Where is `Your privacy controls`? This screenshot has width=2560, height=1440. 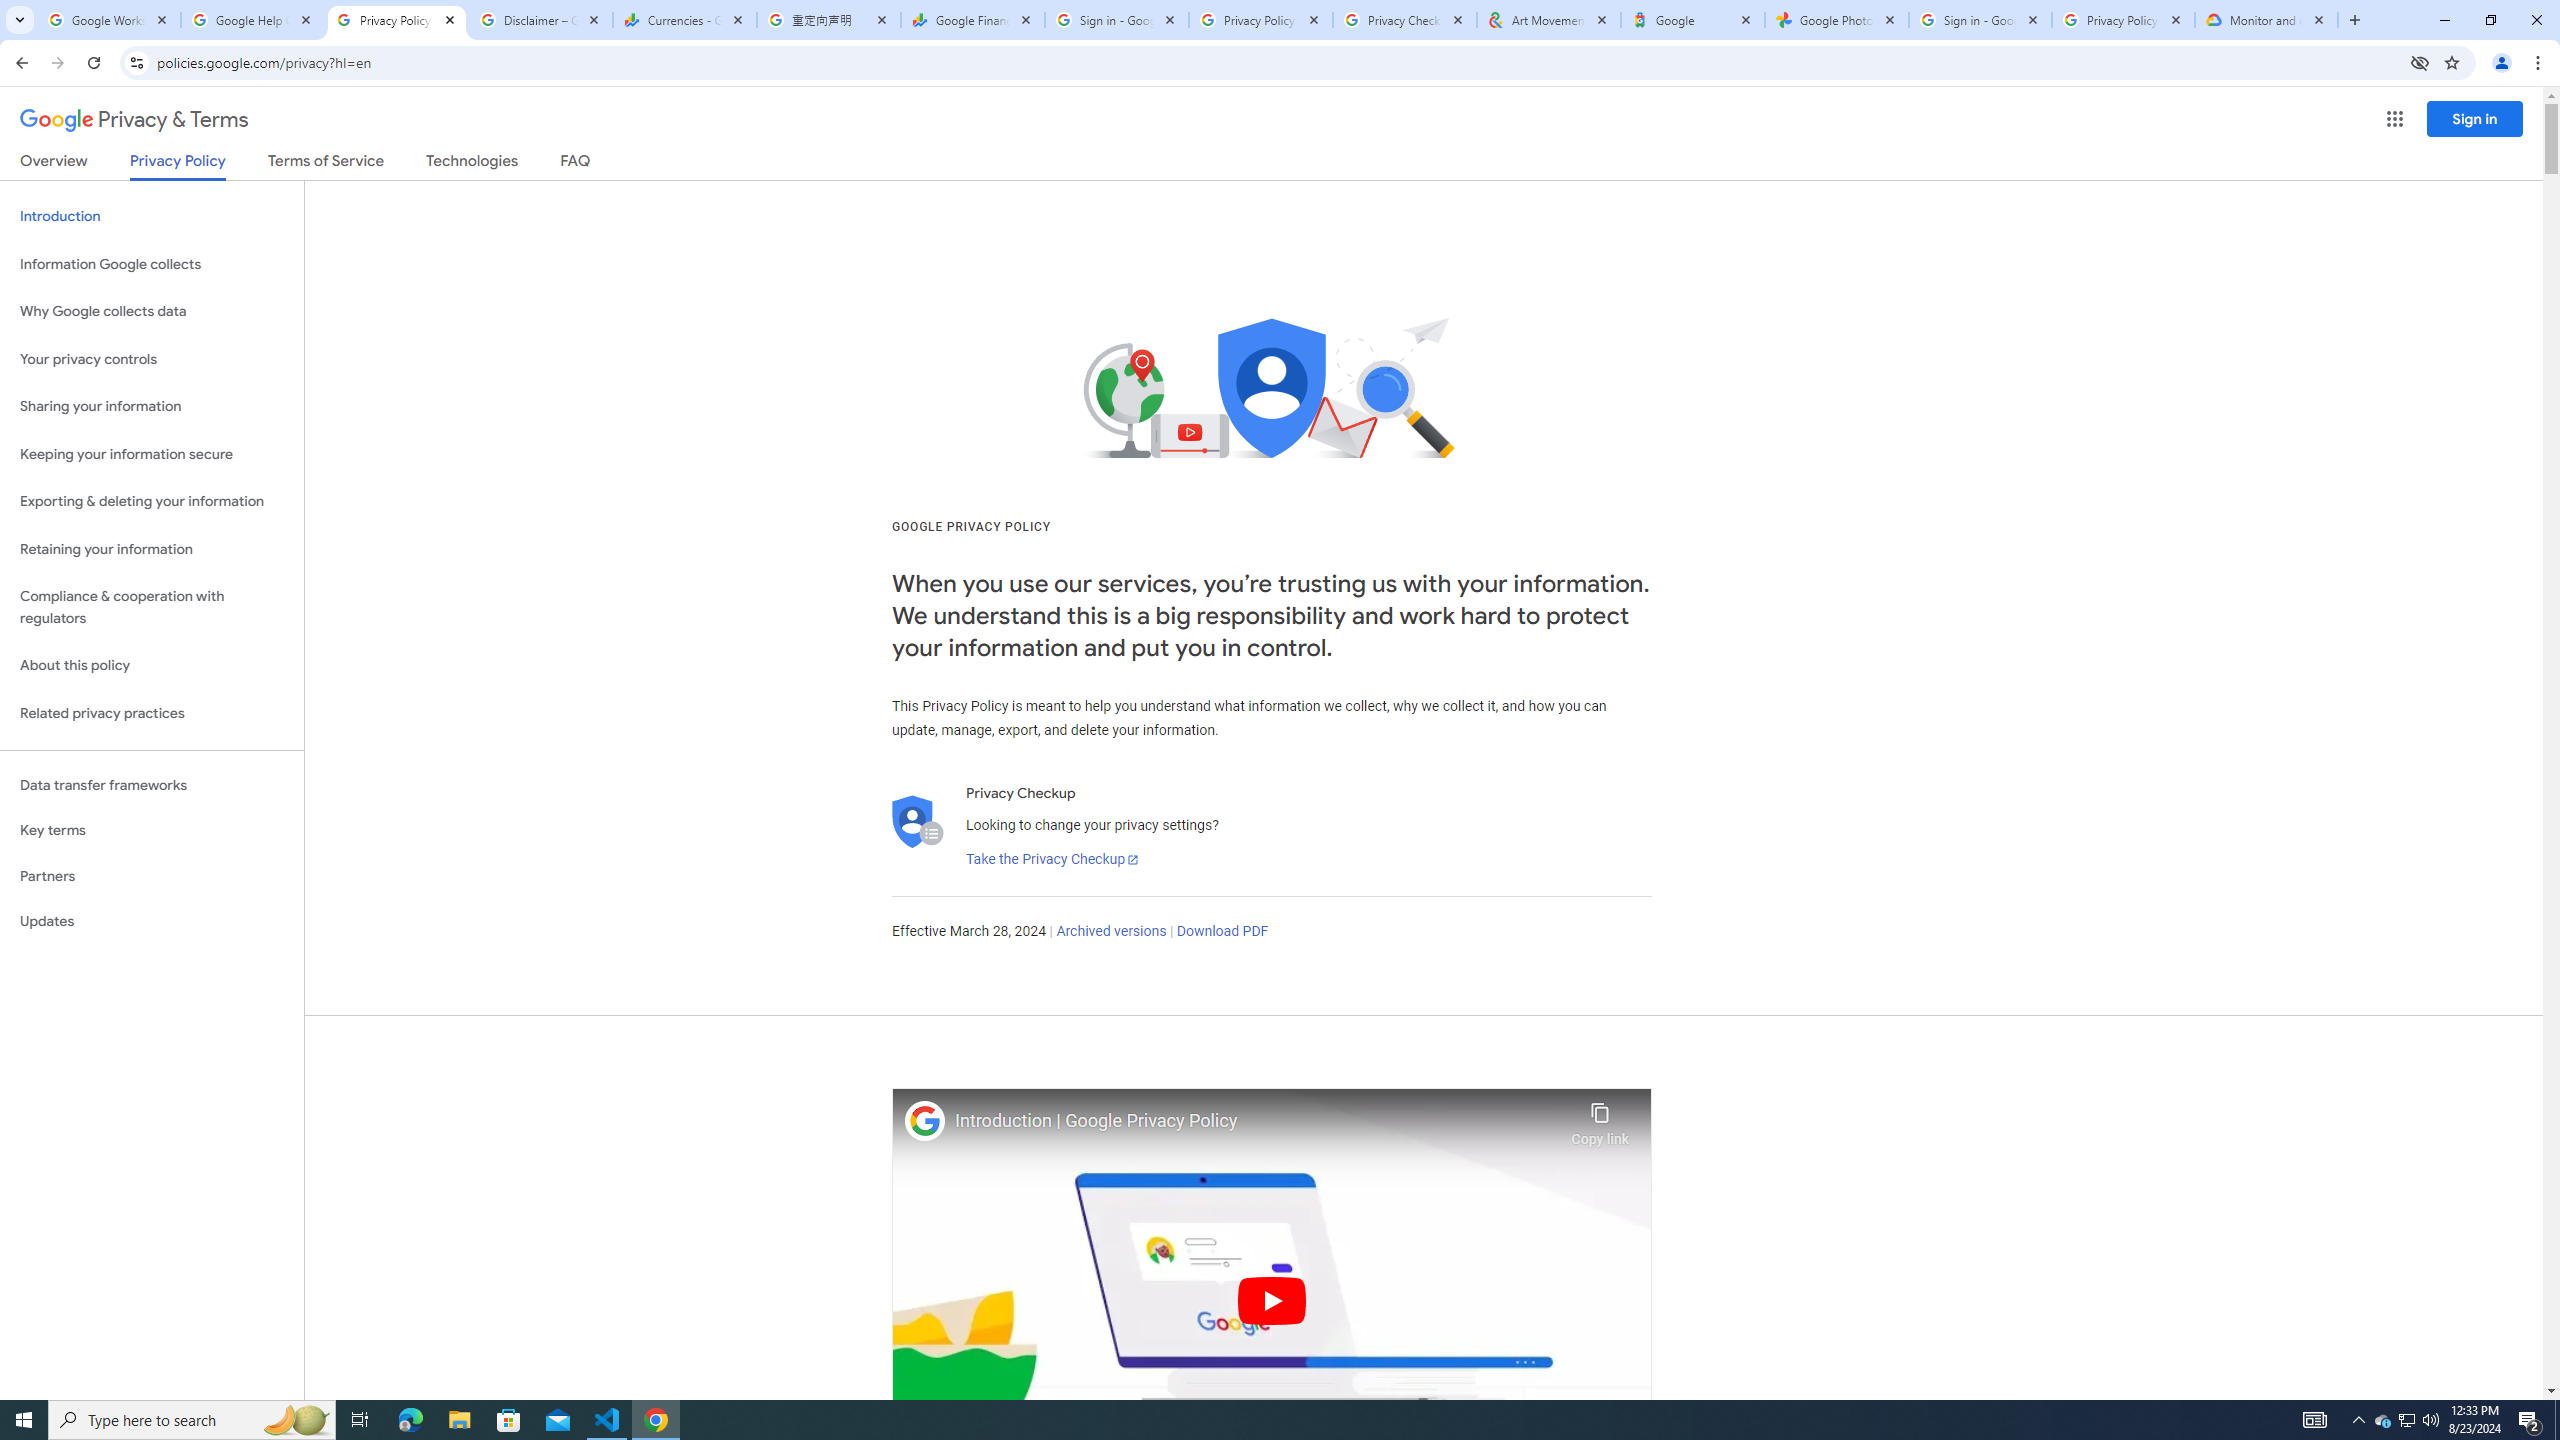
Your privacy controls is located at coordinates (152, 360).